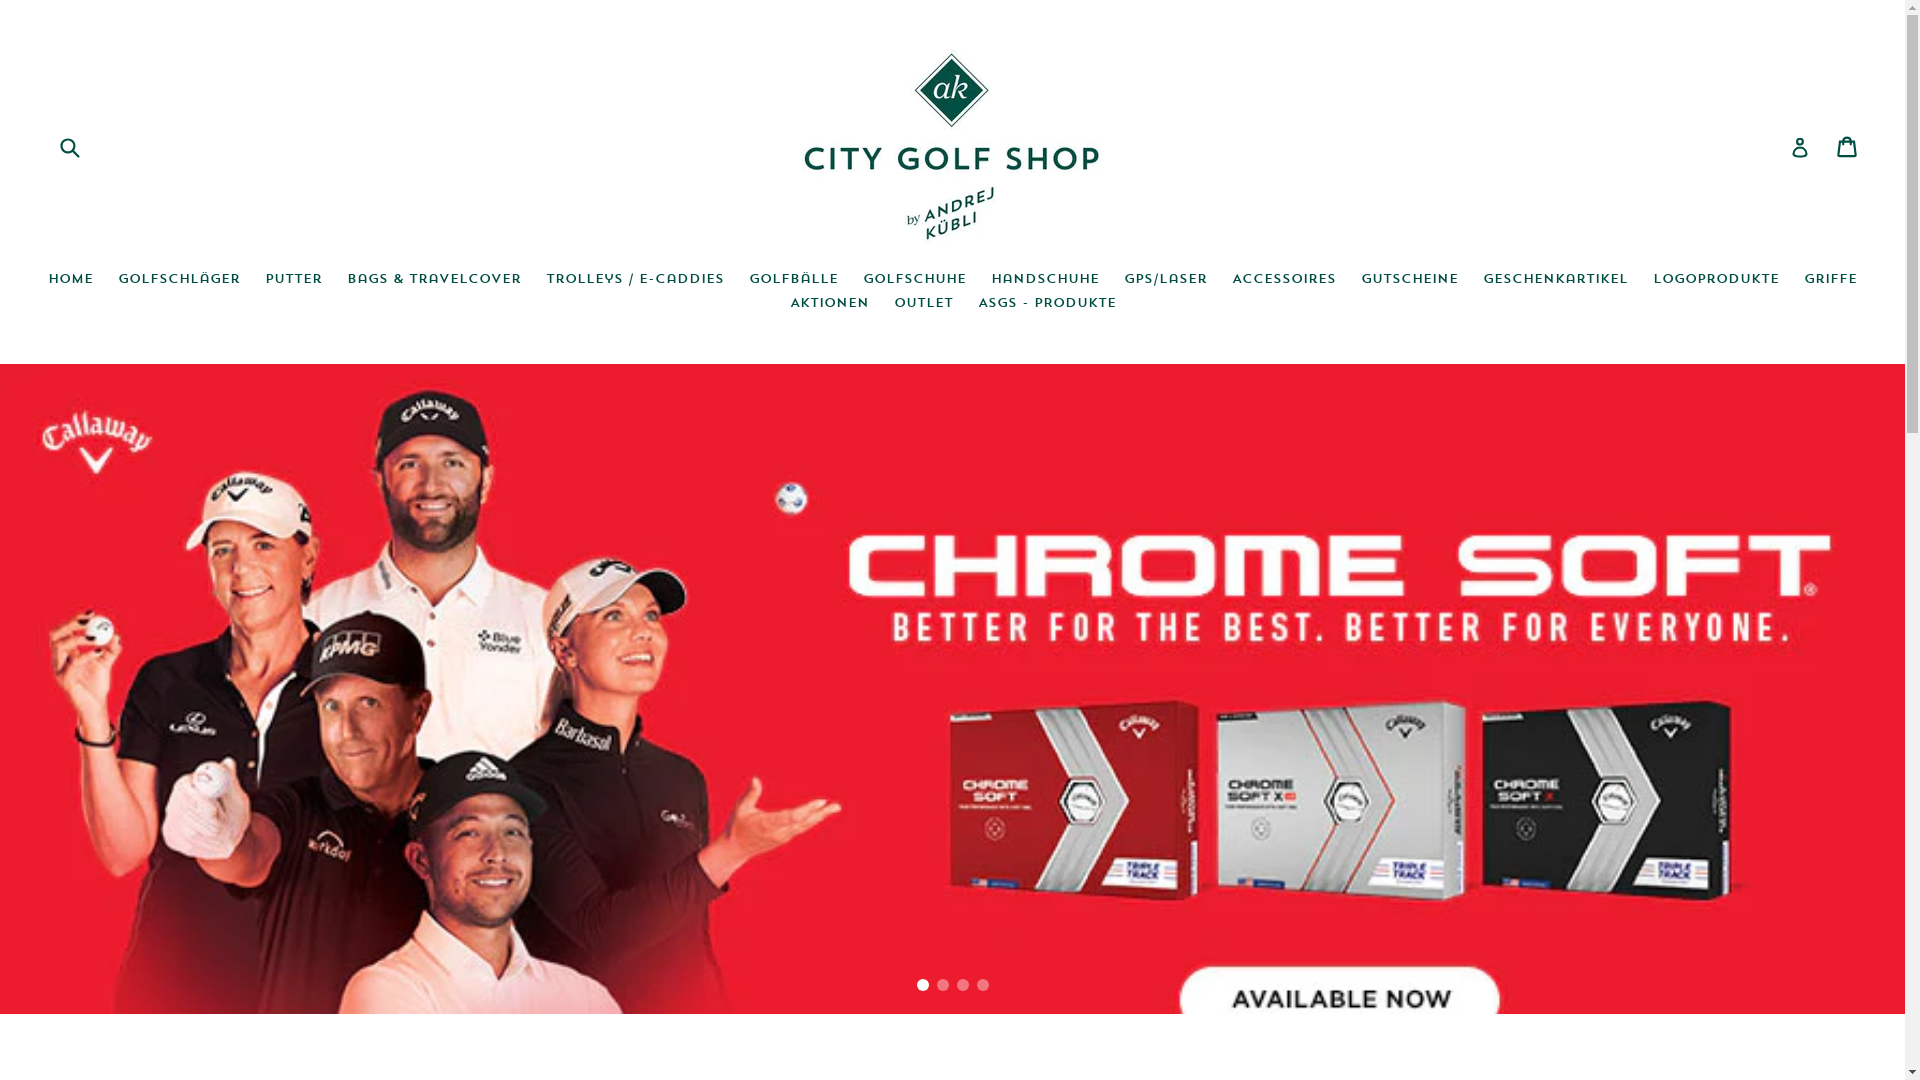  Describe the element at coordinates (1047, 304) in the screenshot. I see `ASGS - PRODUKTE` at that location.